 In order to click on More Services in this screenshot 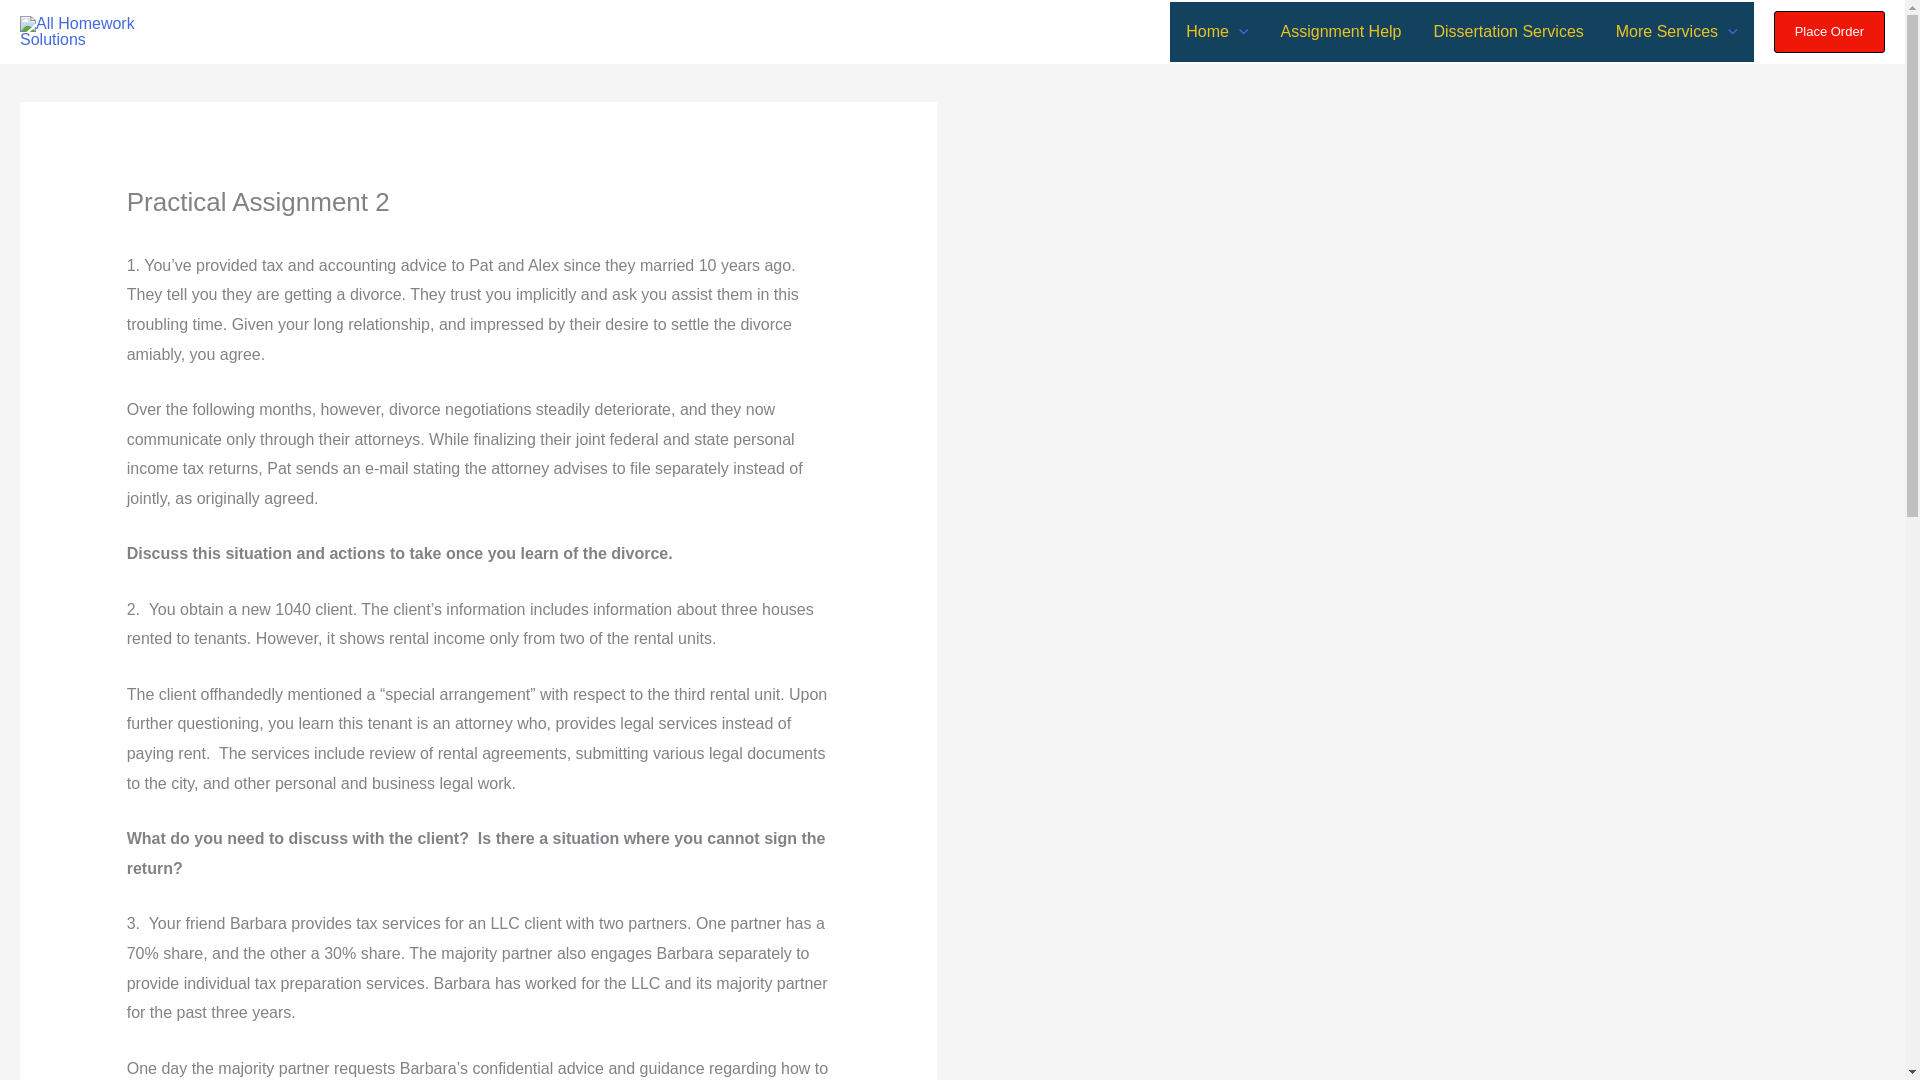, I will do `click(1676, 32)`.